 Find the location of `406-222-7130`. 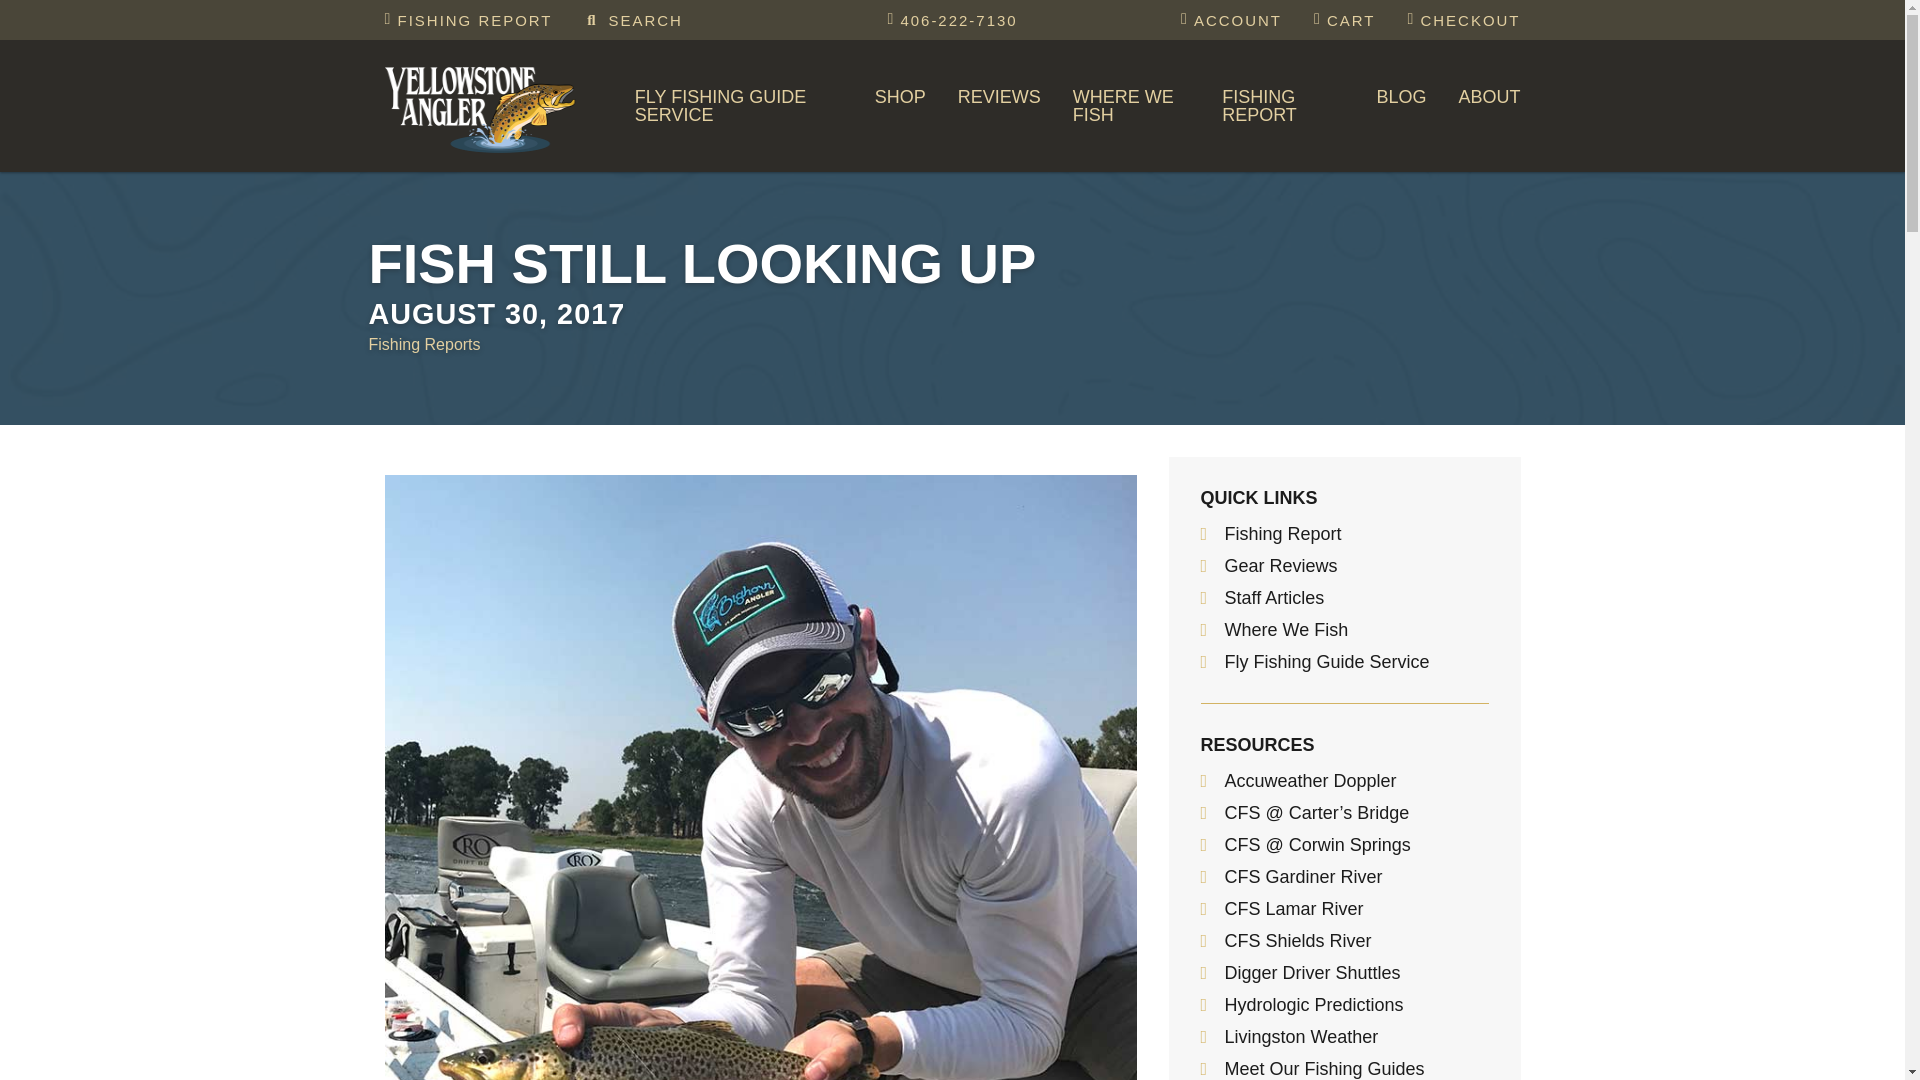

406-222-7130 is located at coordinates (952, 20).